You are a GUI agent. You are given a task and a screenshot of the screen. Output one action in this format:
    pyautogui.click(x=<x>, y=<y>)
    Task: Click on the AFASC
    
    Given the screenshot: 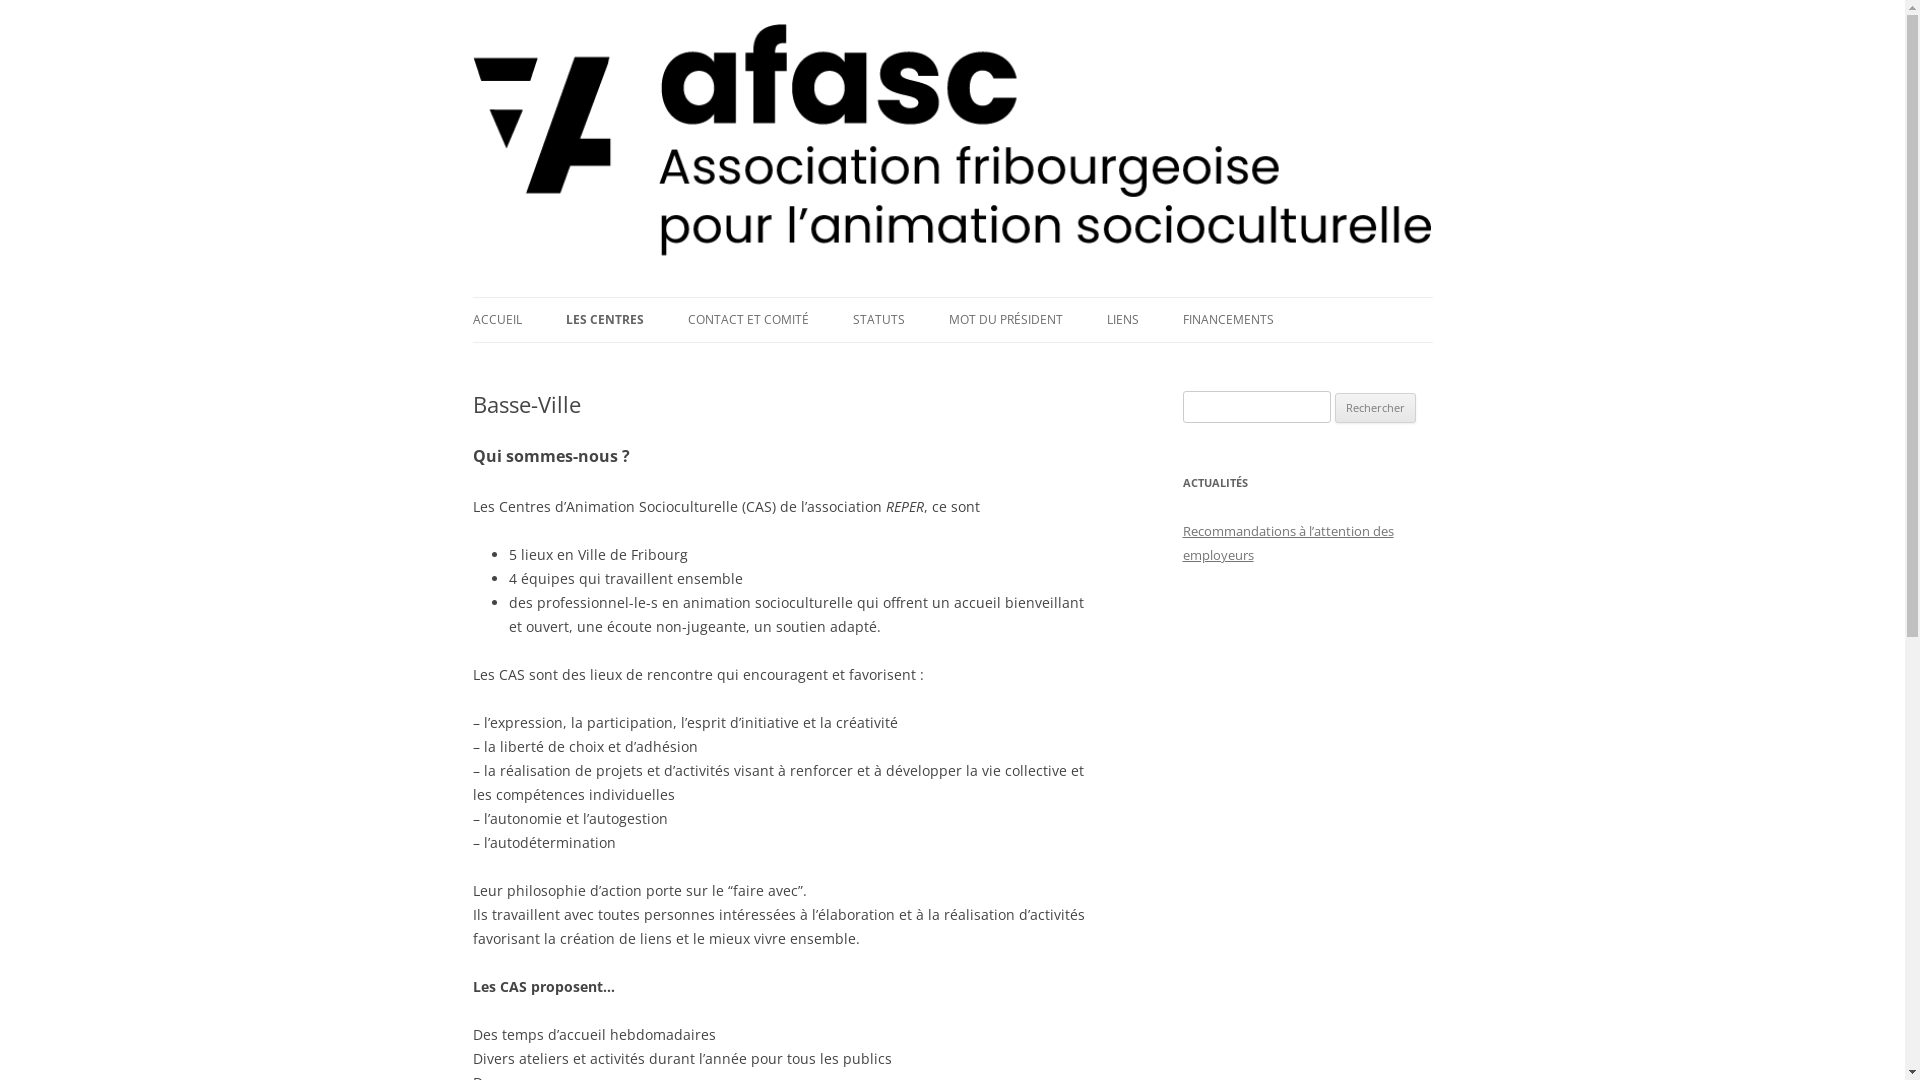 What is the action you would take?
    pyautogui.click(x=512, y=297)
    